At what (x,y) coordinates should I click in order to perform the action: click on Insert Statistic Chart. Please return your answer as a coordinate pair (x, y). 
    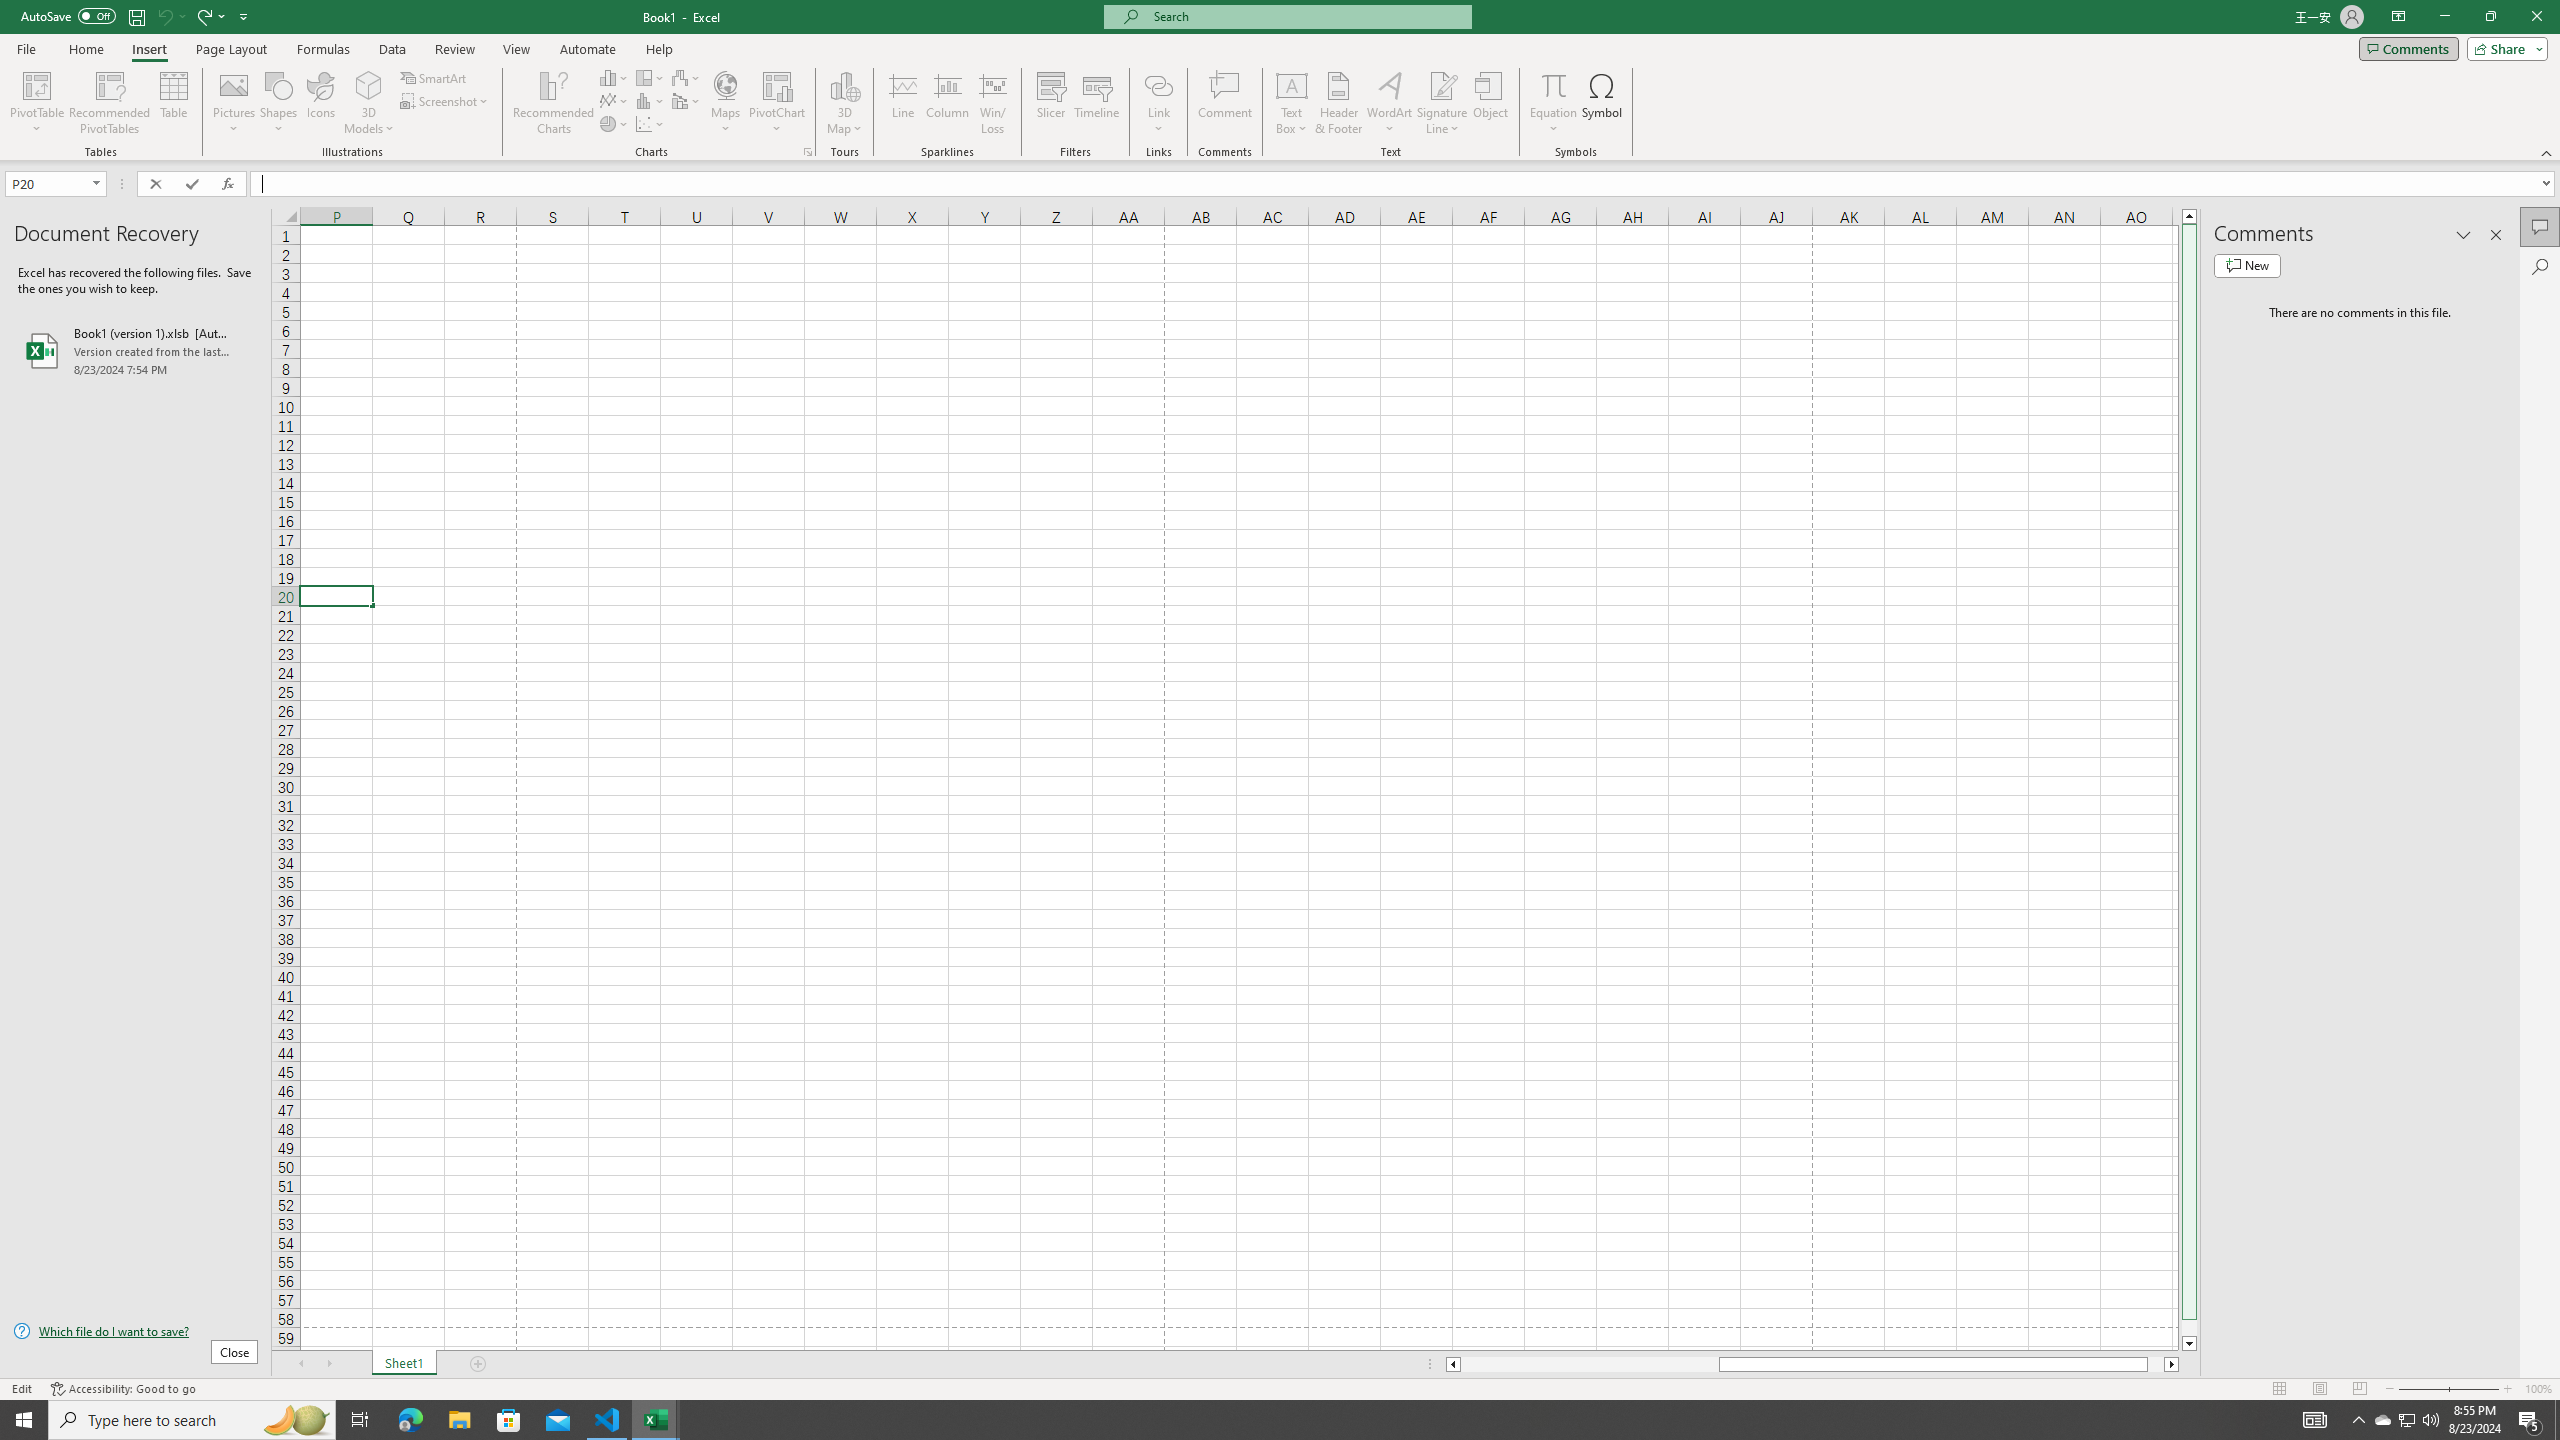
    Looking at the image, I should click on (650, 100).